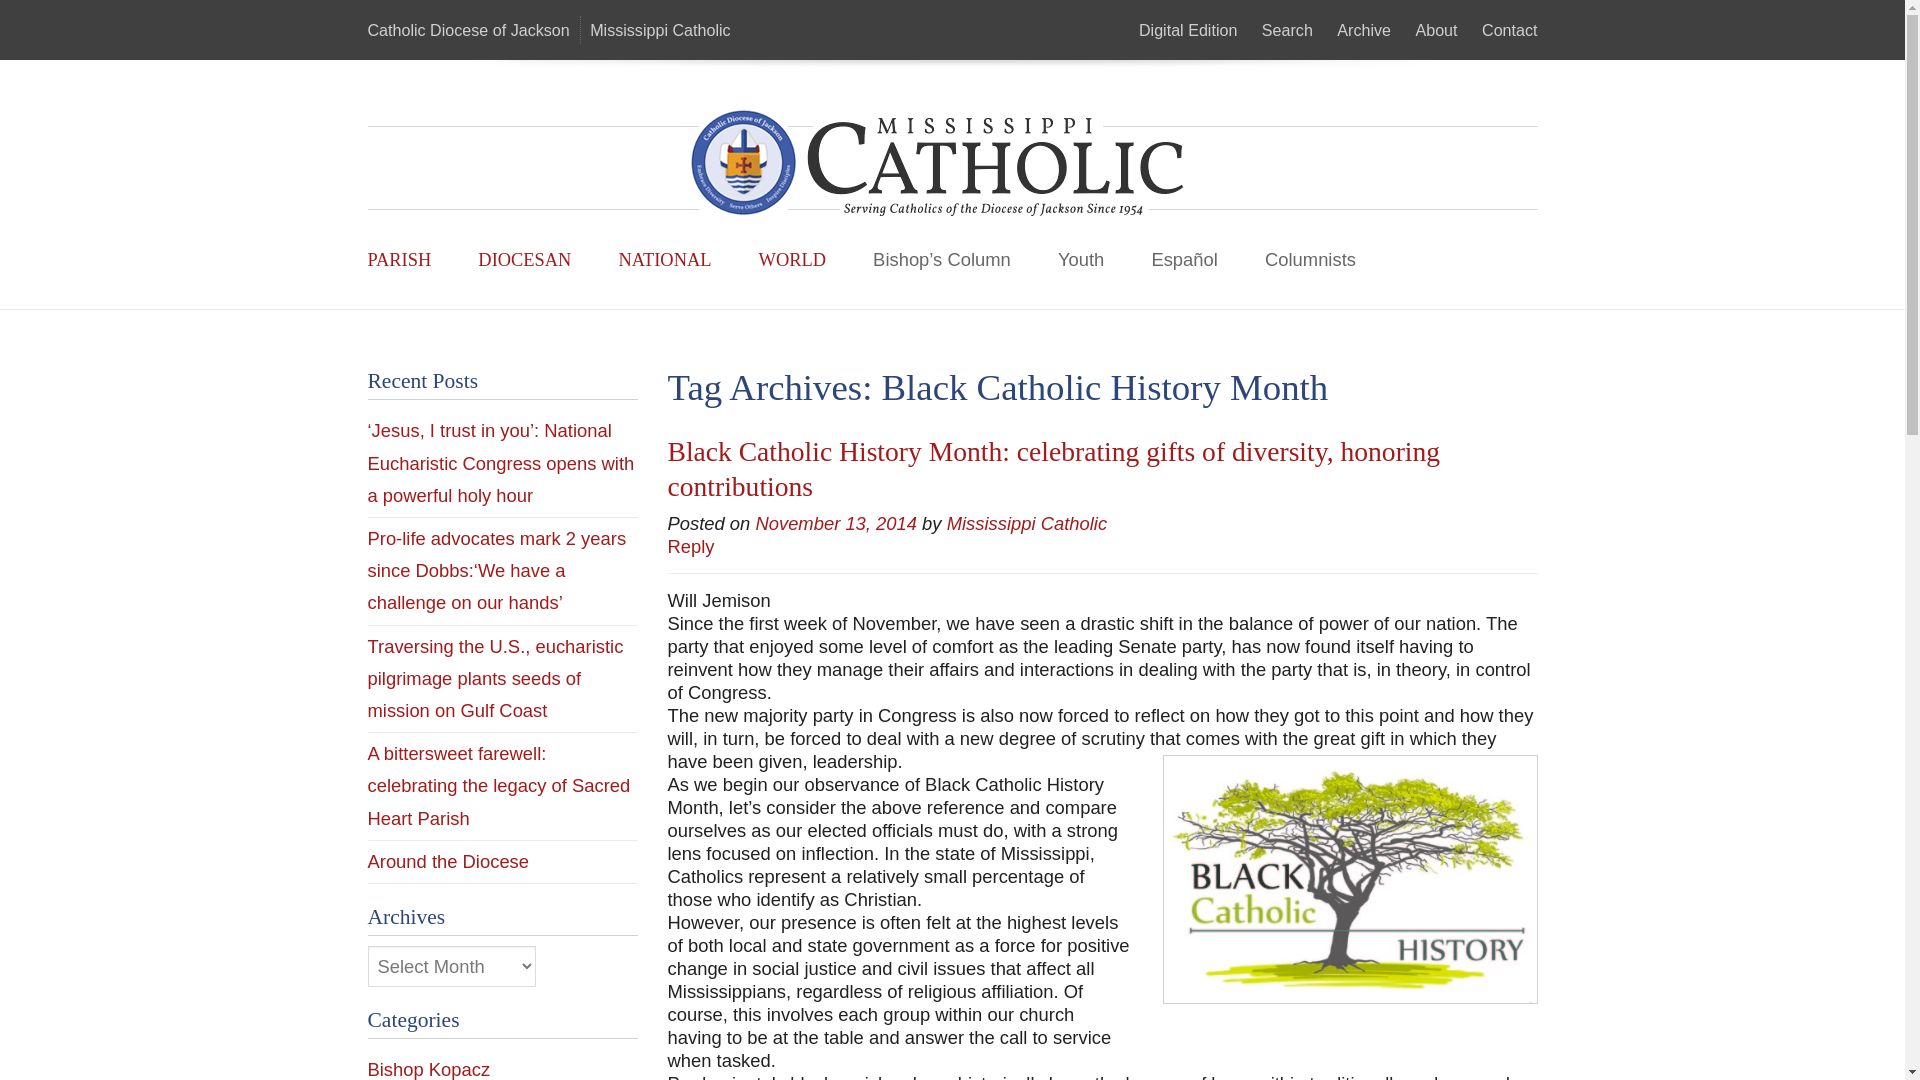  I want to click on Digital Edition, so click(1187, 29).